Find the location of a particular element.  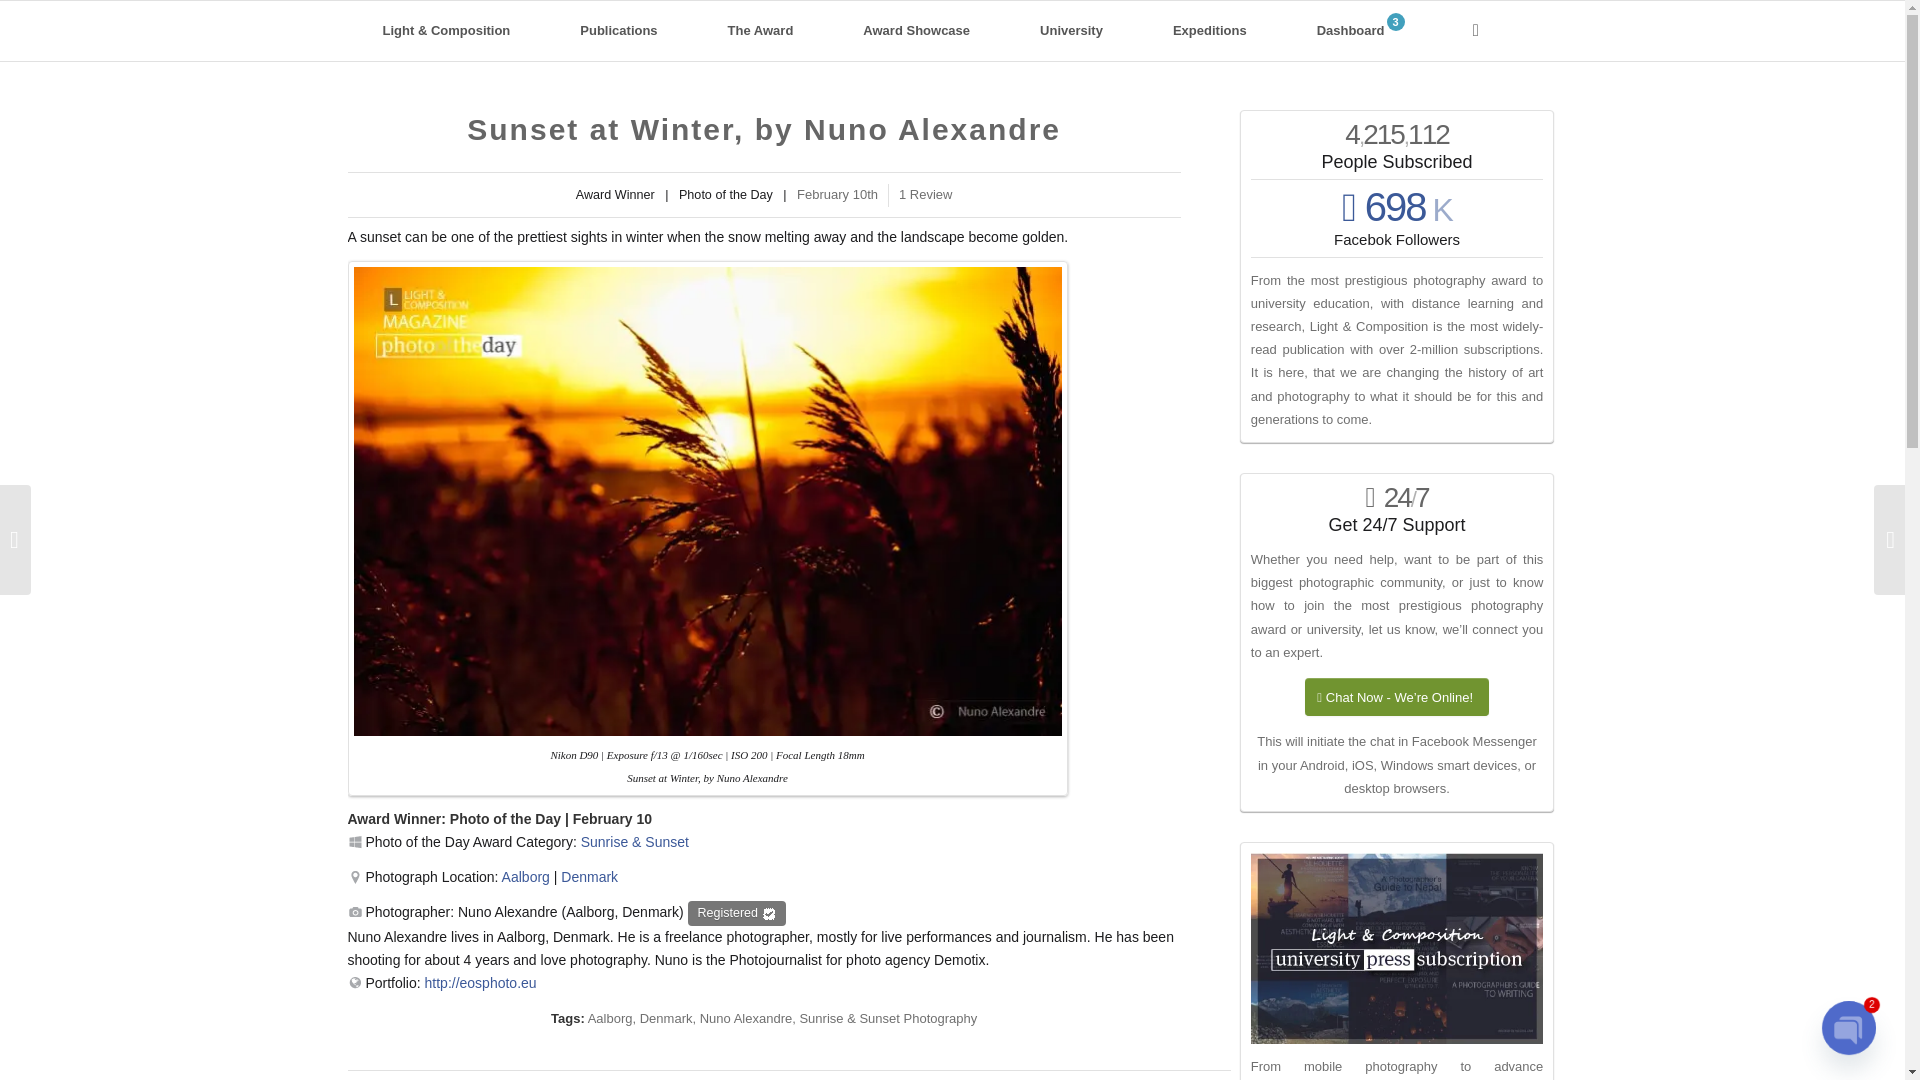

Aalborg is located at coordinates (610, 1018).